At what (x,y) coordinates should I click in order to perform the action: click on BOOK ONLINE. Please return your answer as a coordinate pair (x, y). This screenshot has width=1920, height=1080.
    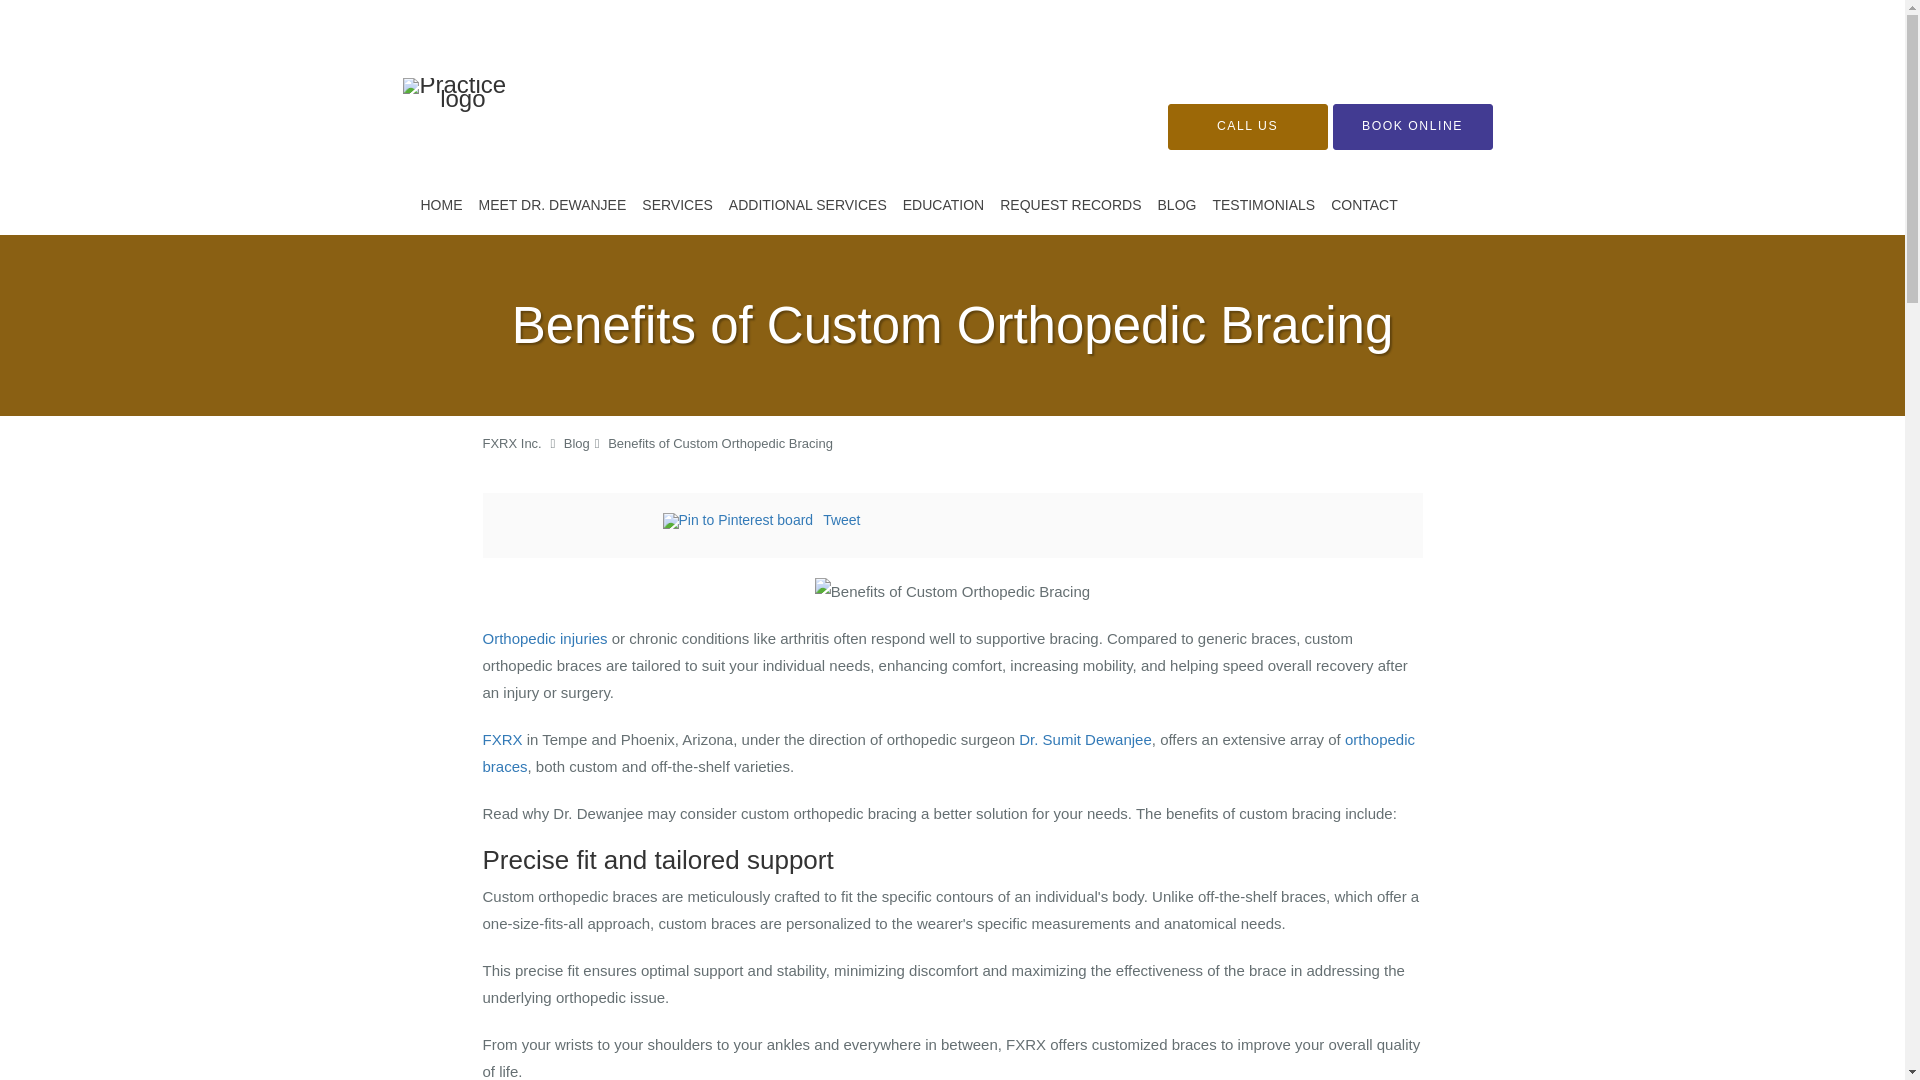
    Looking at the image, I should click on (1412, 126).